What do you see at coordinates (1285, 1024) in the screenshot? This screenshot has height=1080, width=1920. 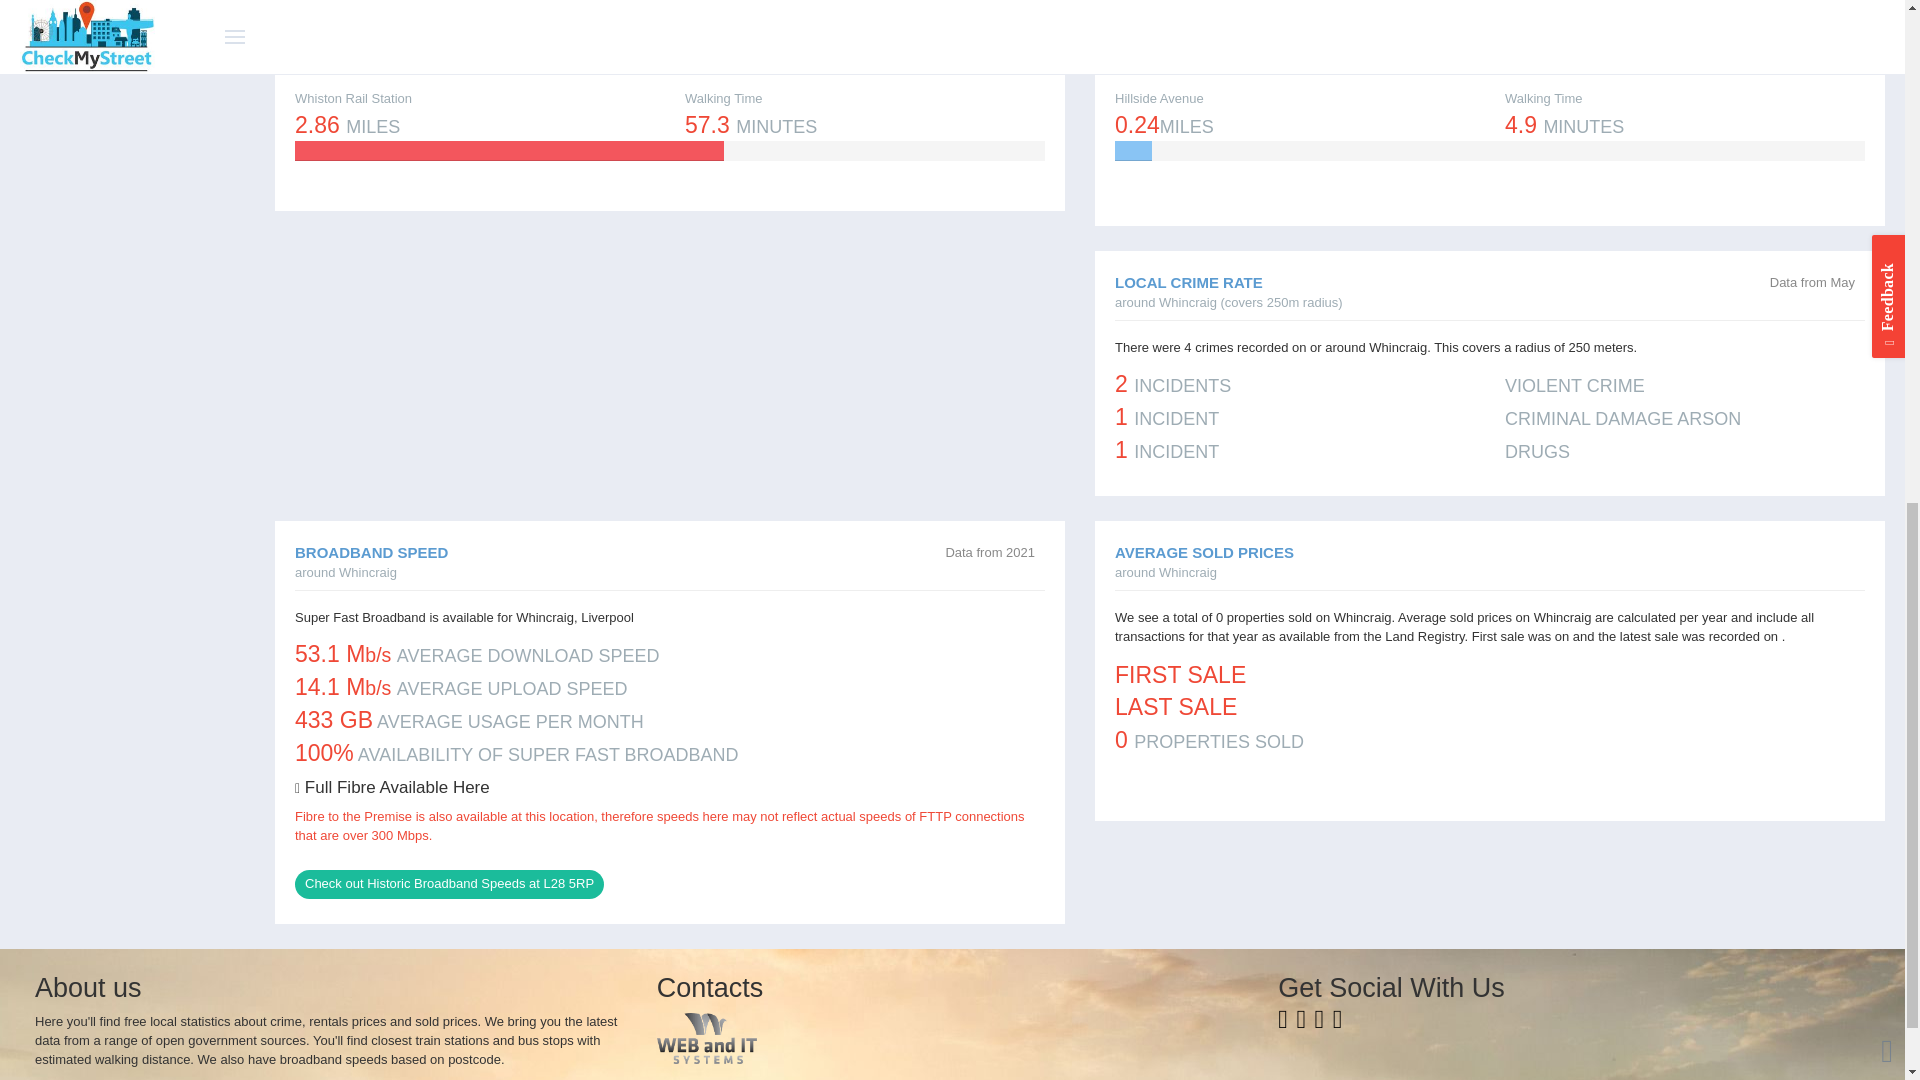 I see `Find us on Facebook - Like us` at bounding box center [1285, 1024].